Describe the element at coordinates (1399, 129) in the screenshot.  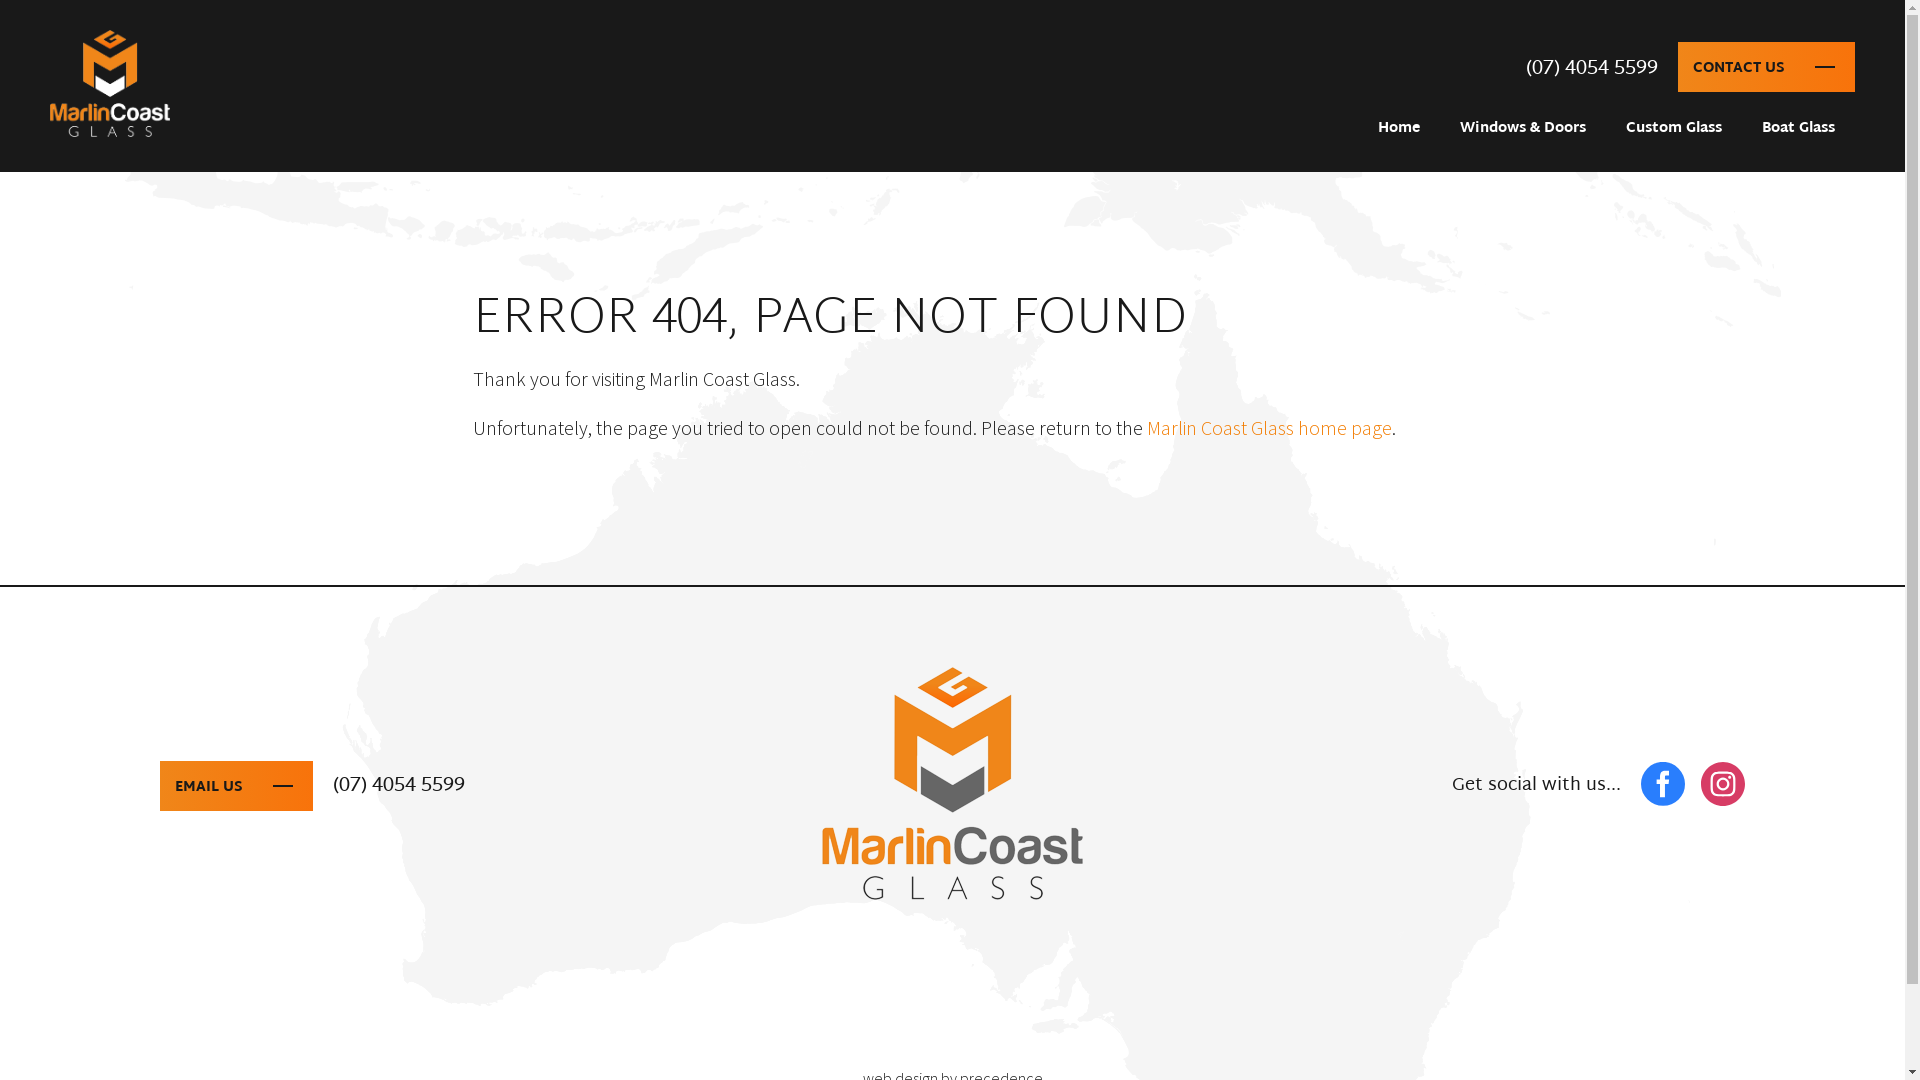
I see `Home` at that location.